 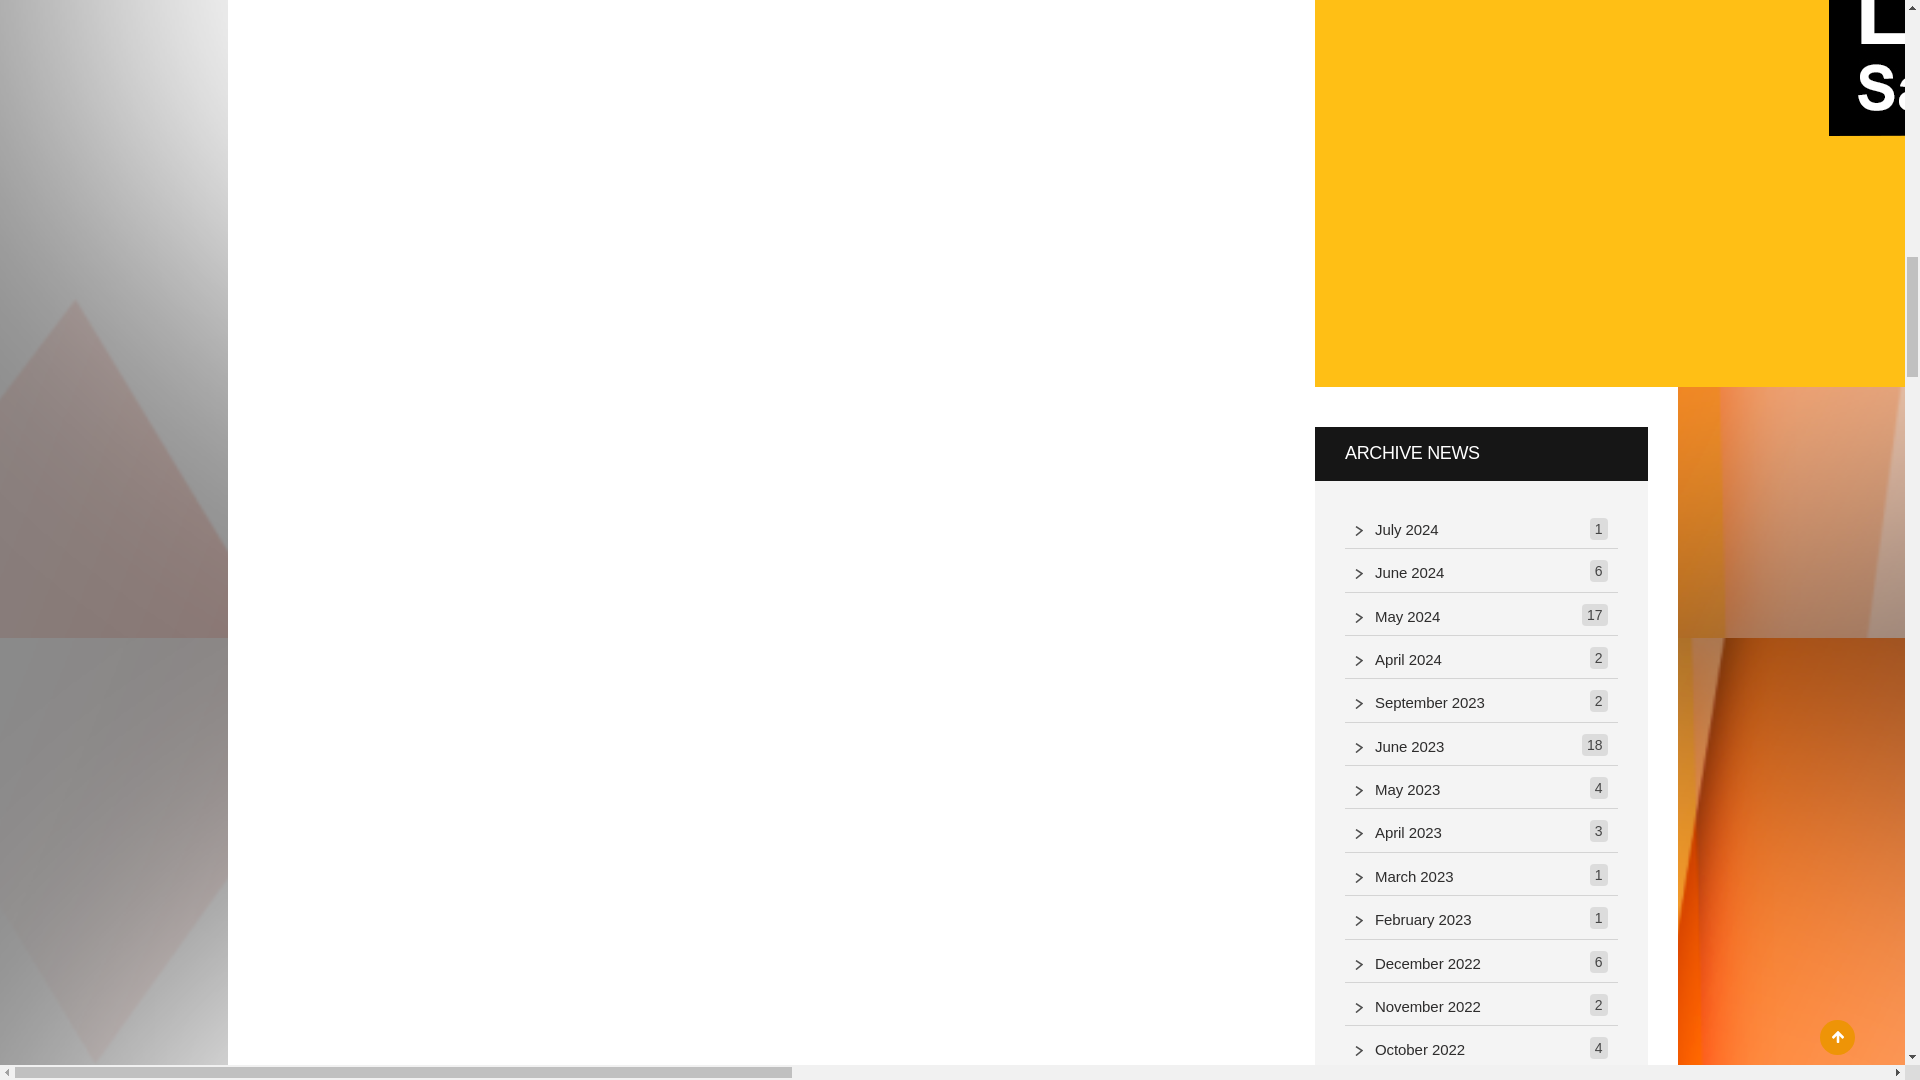 What do you see at coordinates (1432, 964) in the screenshot?
I see `December 2022` at bounding box center [1432, 964].